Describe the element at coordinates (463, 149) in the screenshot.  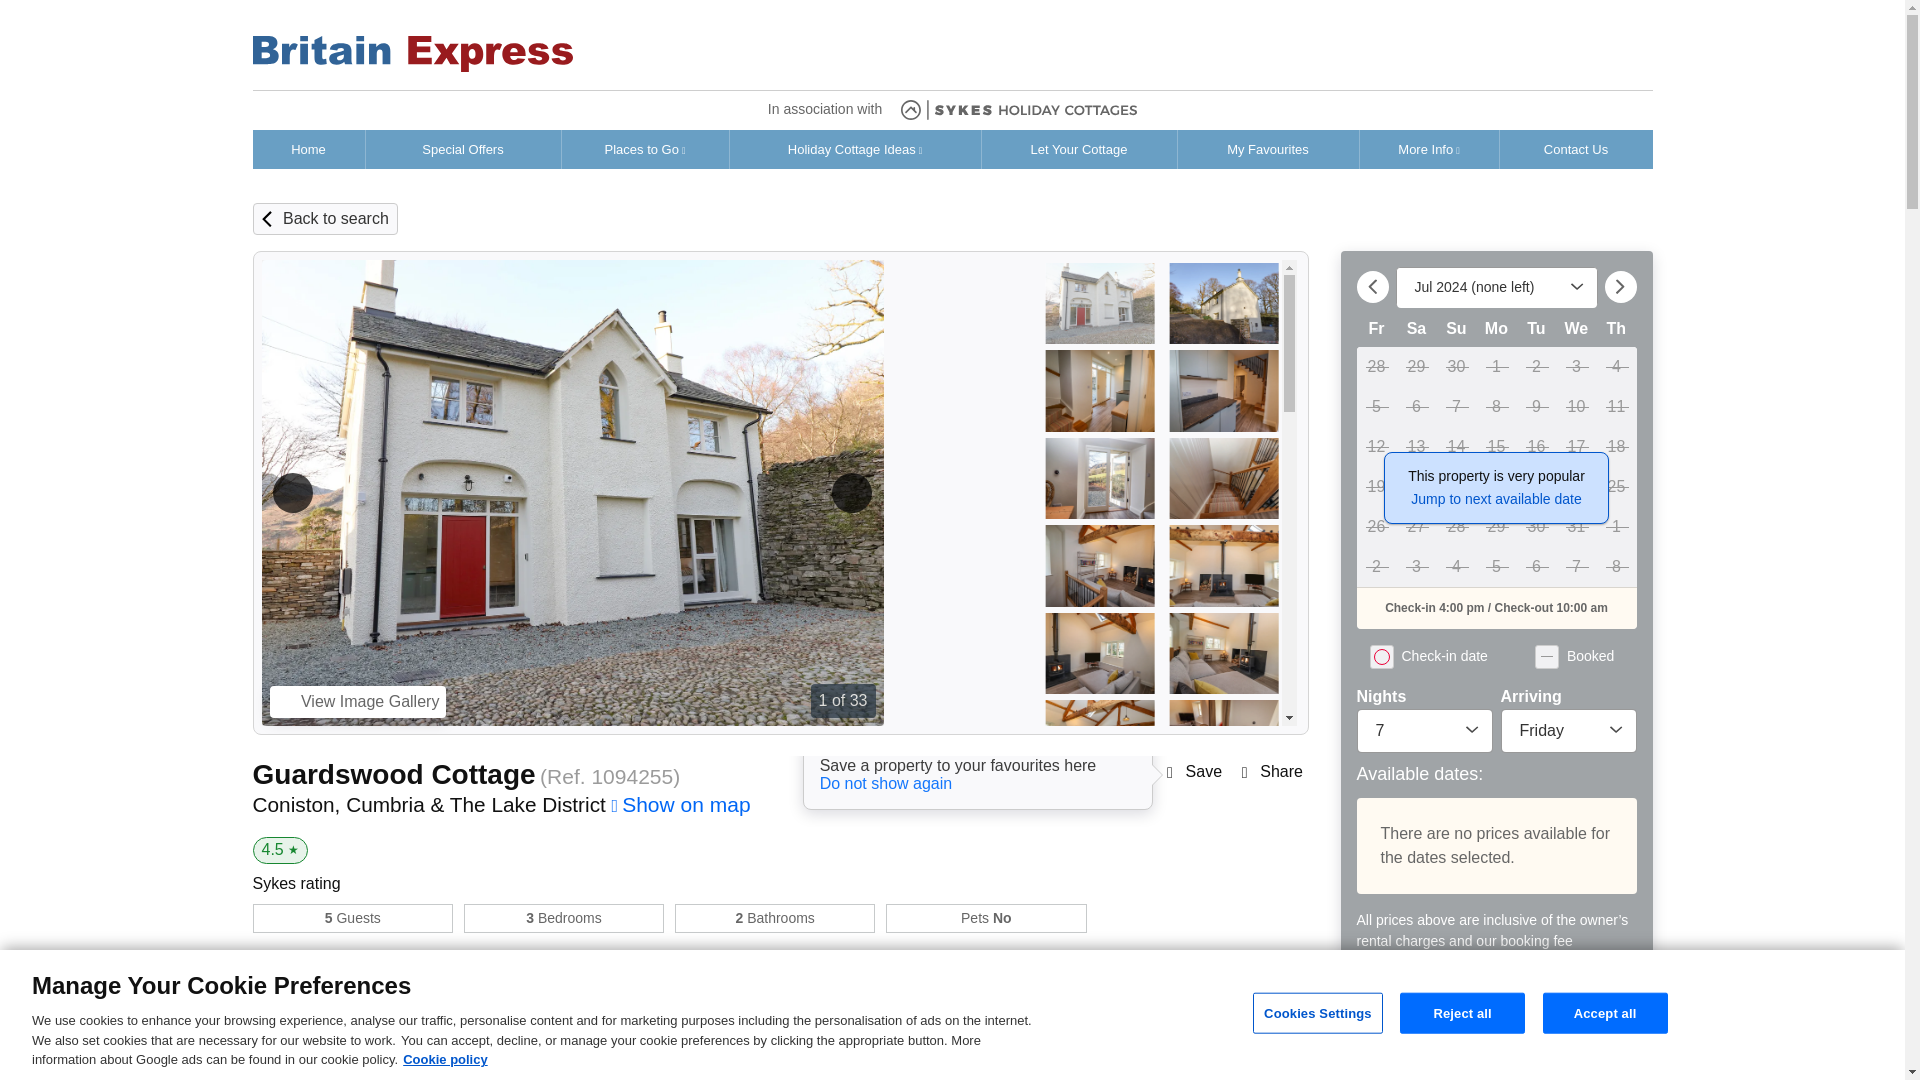
I see `Special Offers` at that location.